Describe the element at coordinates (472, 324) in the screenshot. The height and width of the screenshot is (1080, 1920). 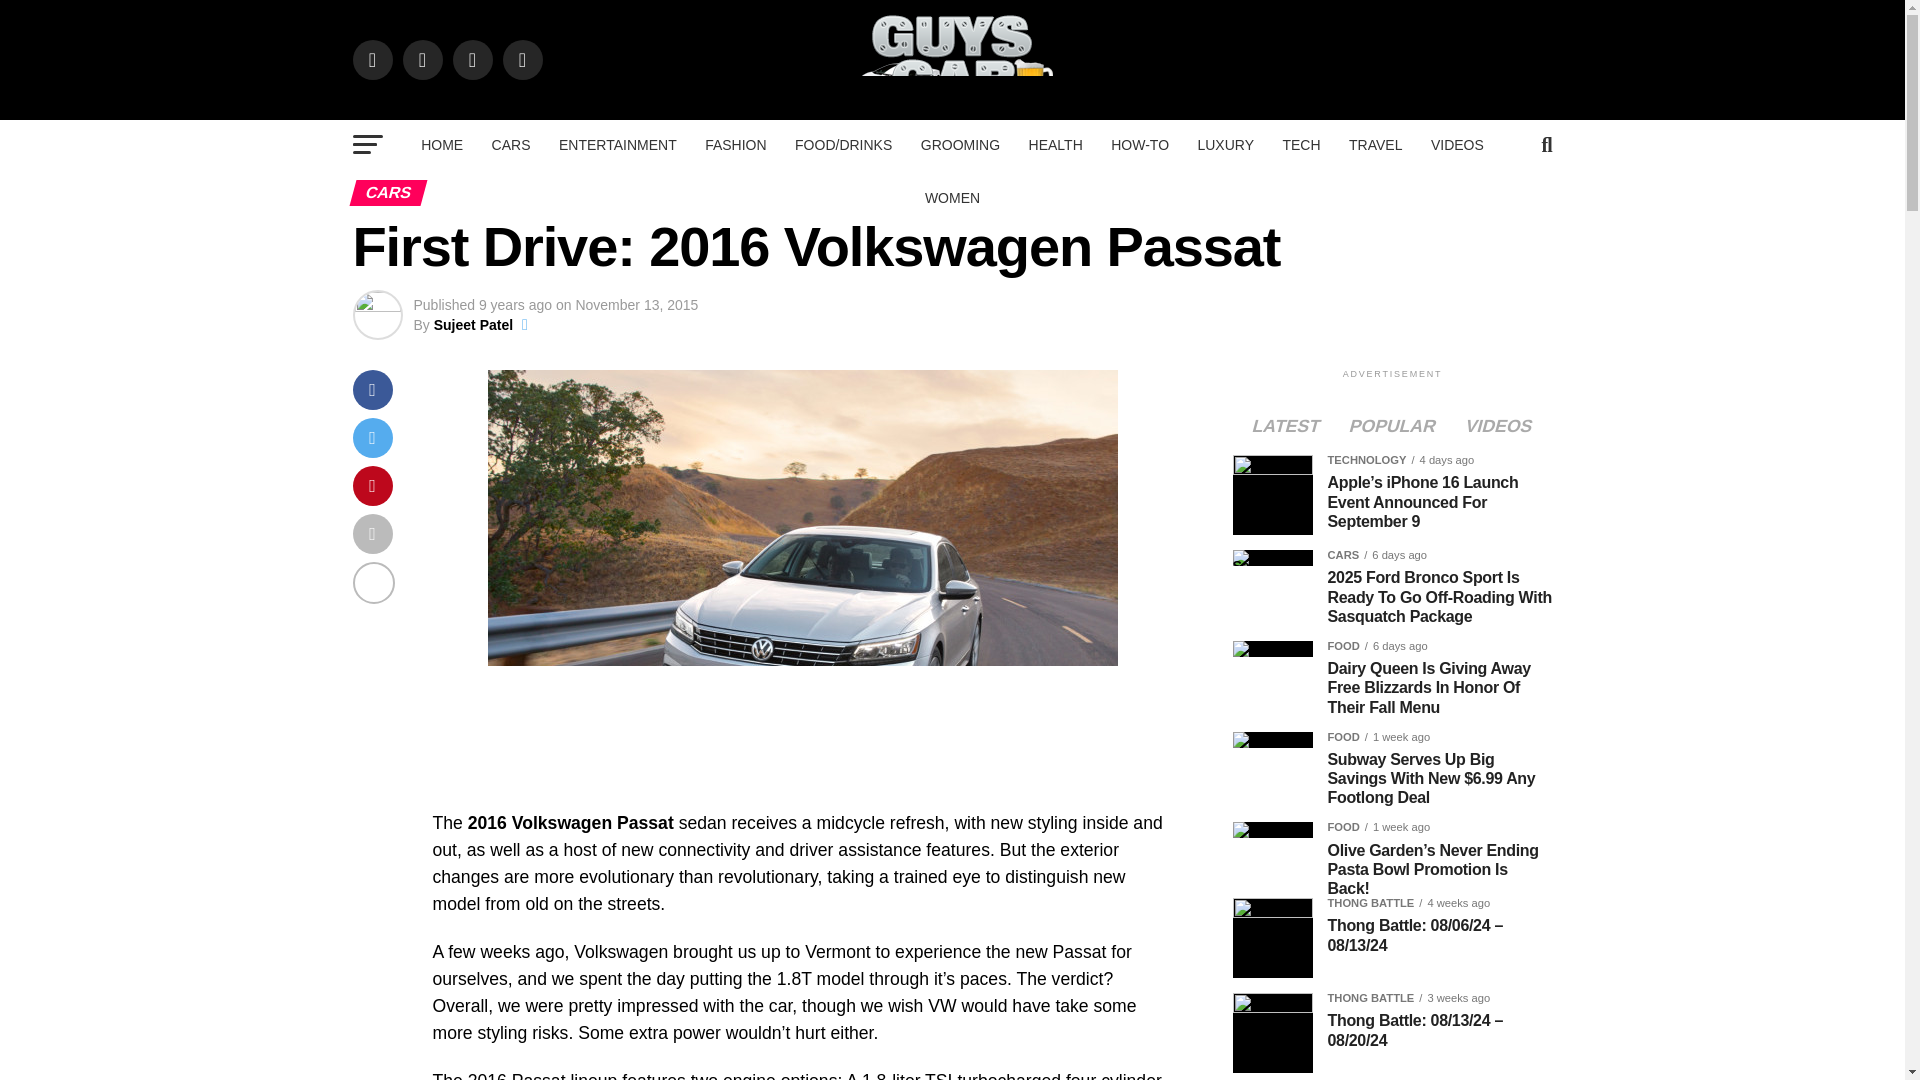
I see `Posts by Sujeet Patel` at that location.